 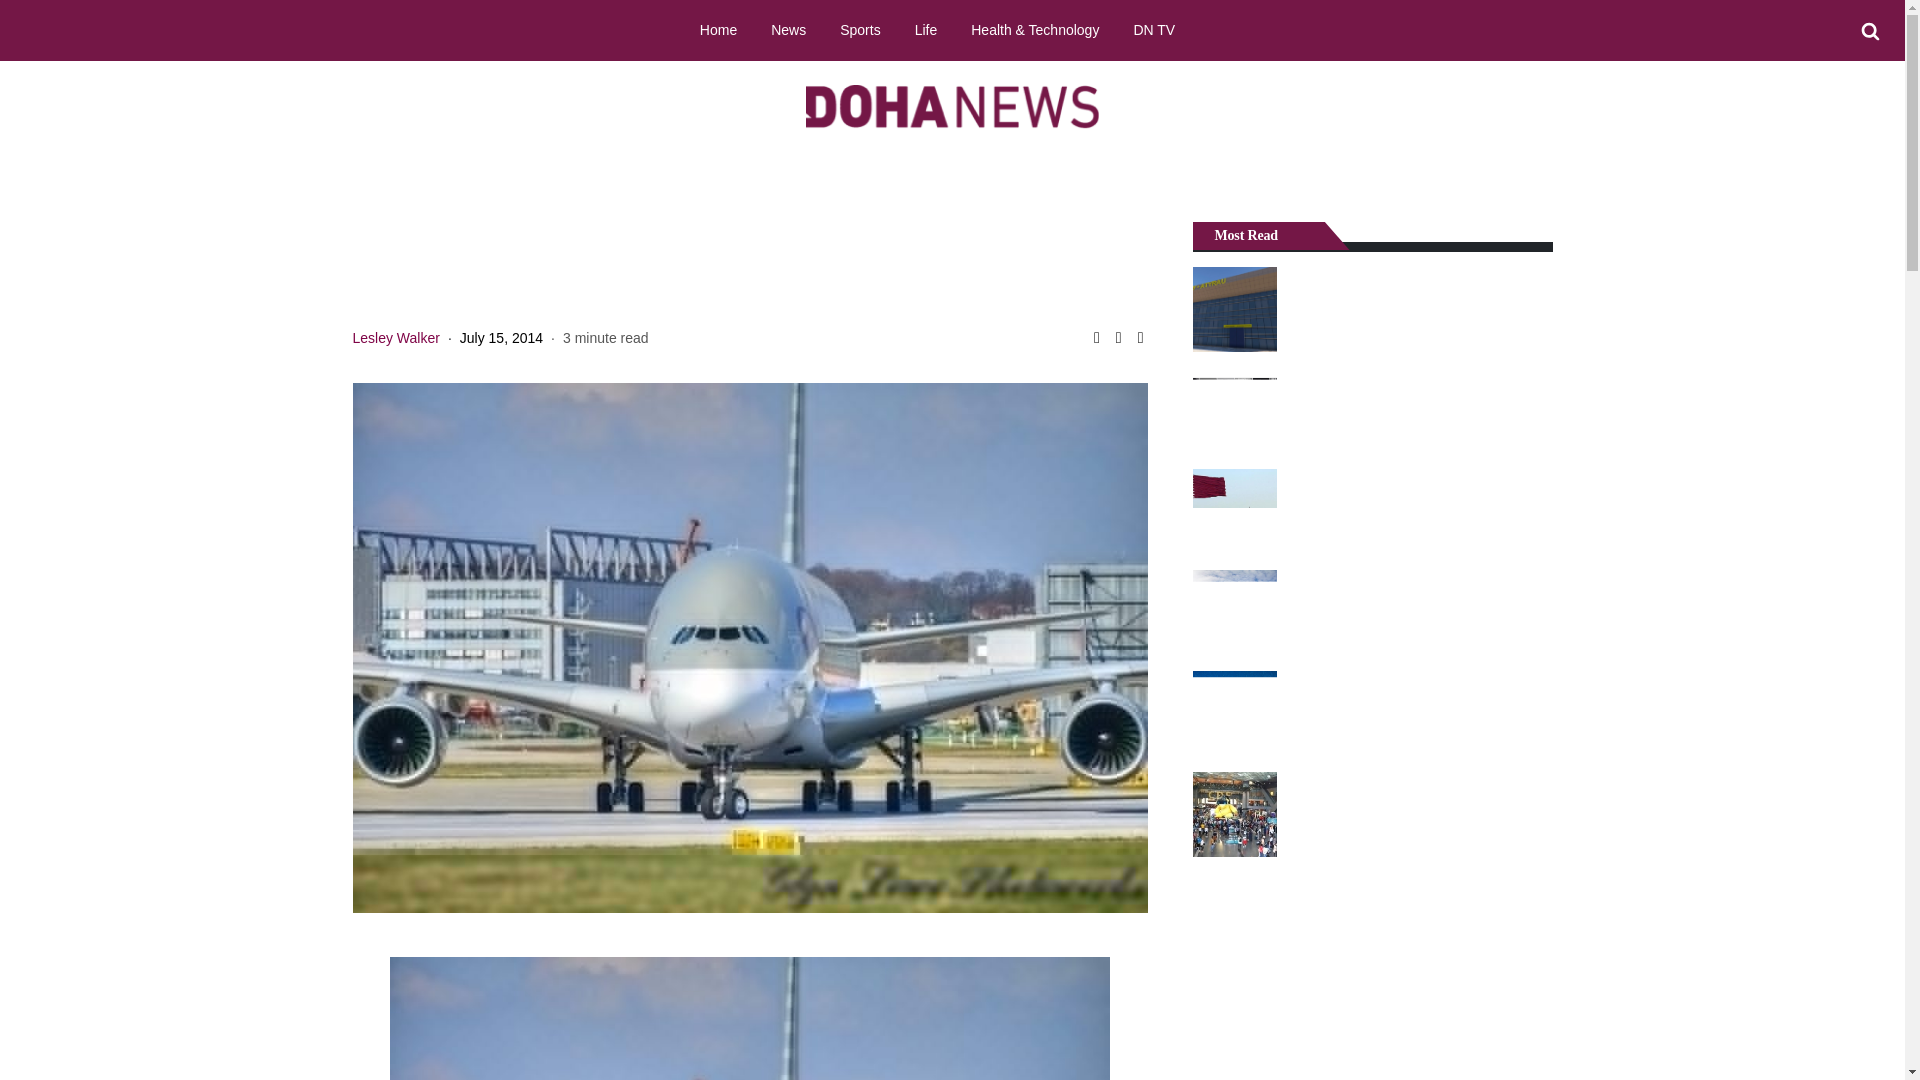 I want to click on View all posts by Lesley Walker, so click(x=395, y=338).